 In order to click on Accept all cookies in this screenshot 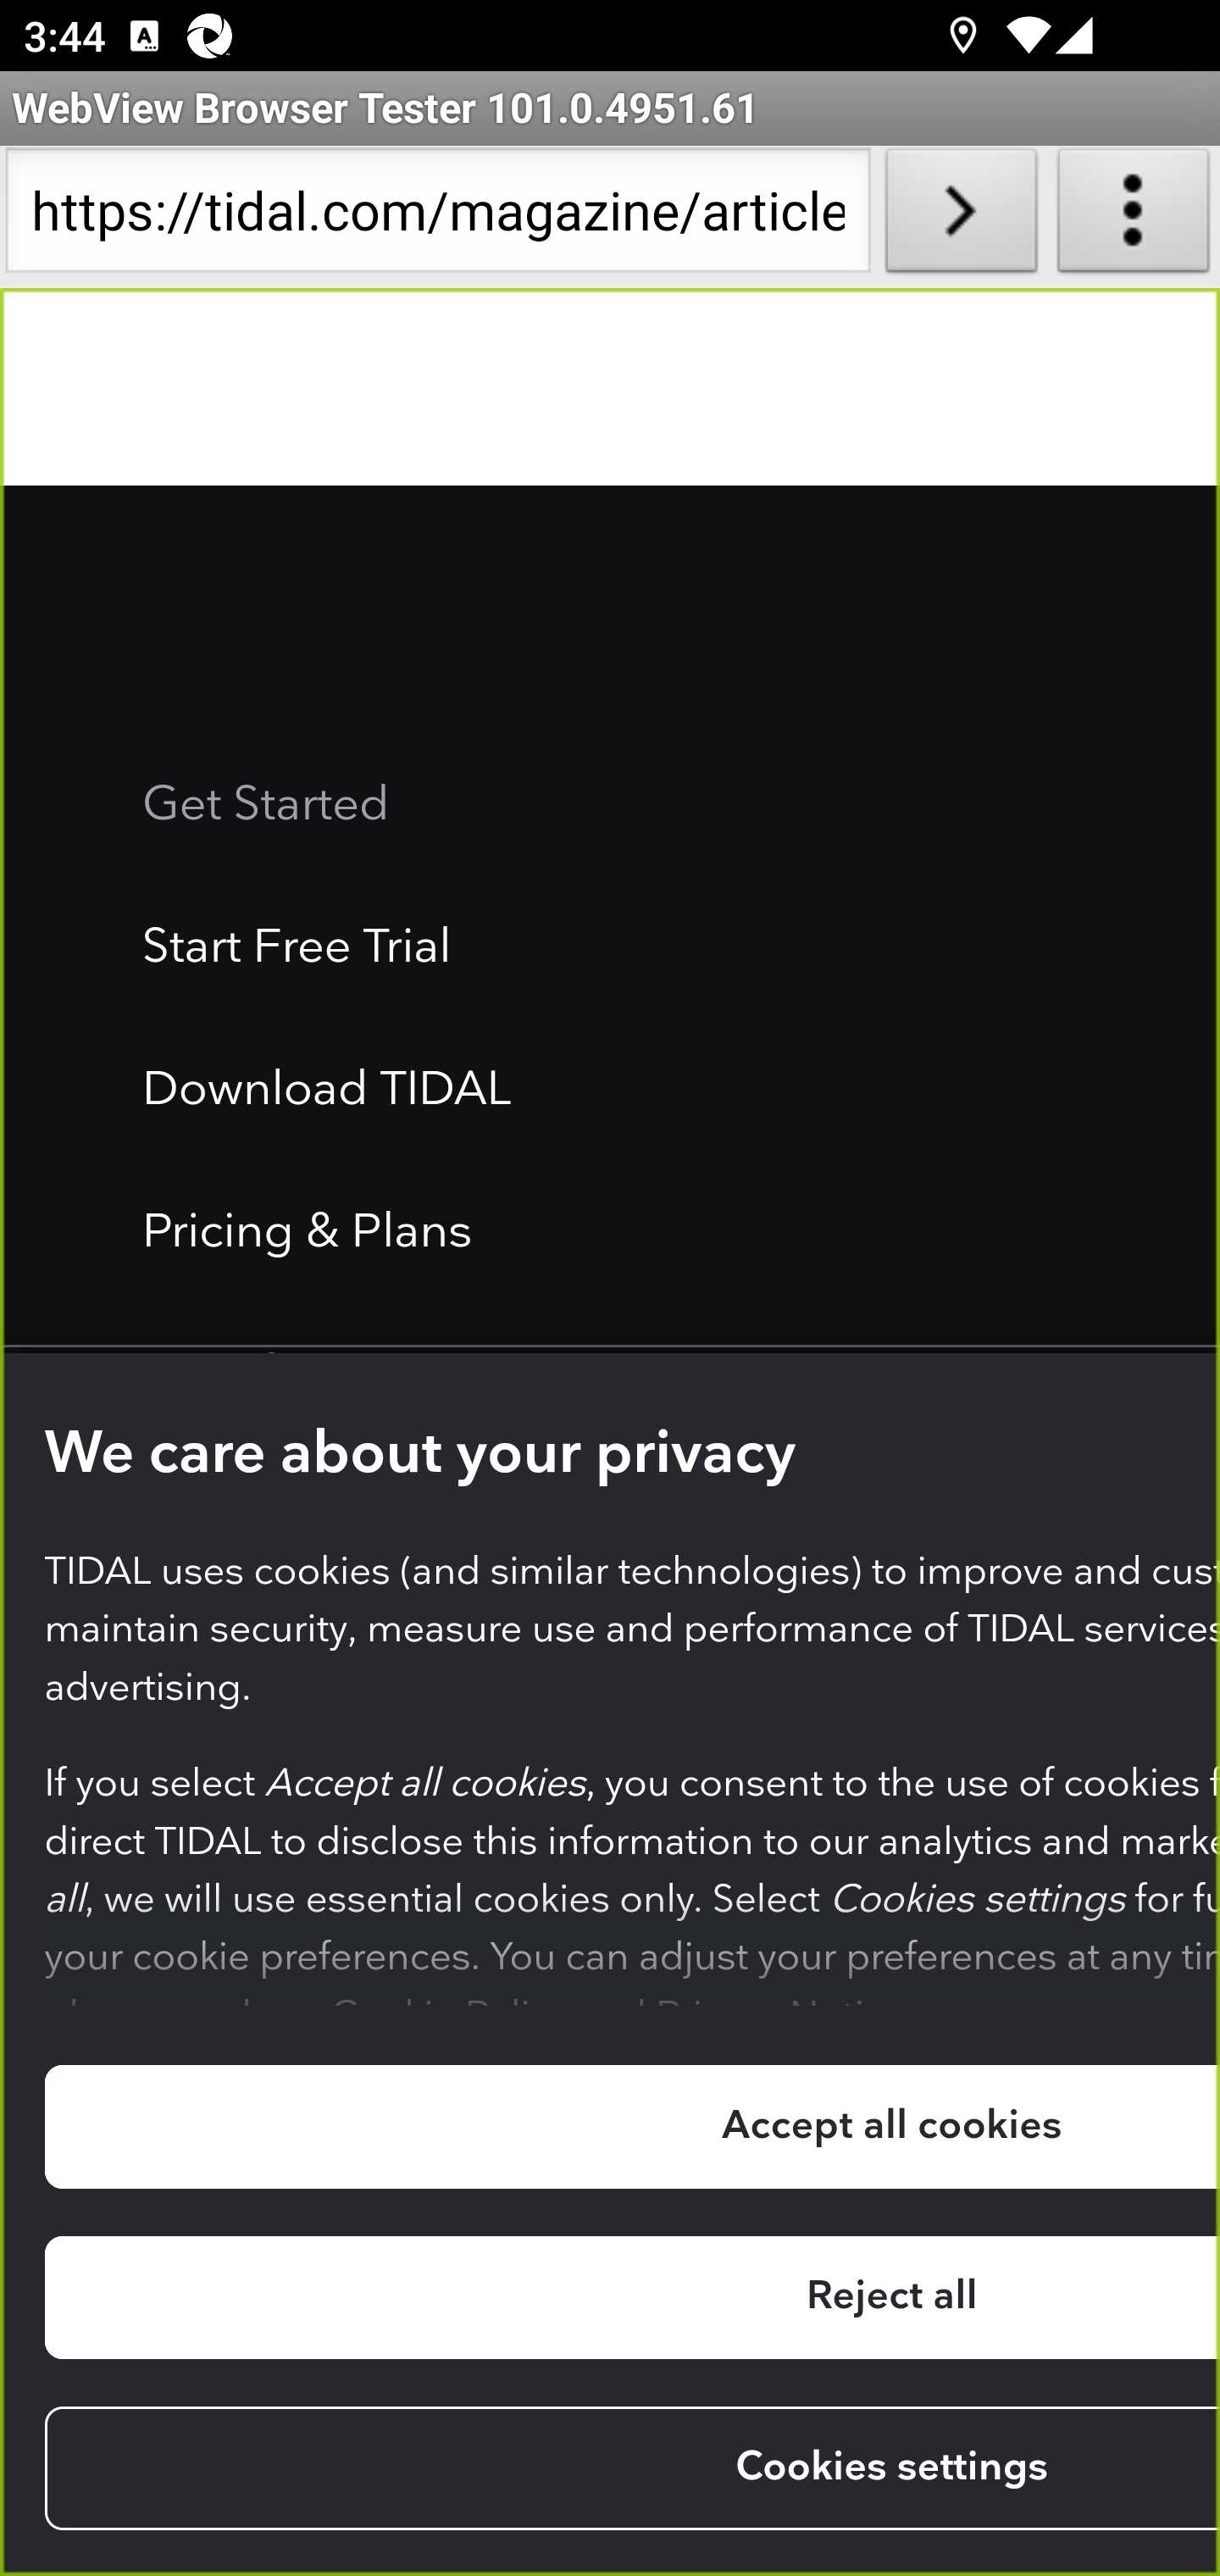, I will do `click(630, 2128)`.